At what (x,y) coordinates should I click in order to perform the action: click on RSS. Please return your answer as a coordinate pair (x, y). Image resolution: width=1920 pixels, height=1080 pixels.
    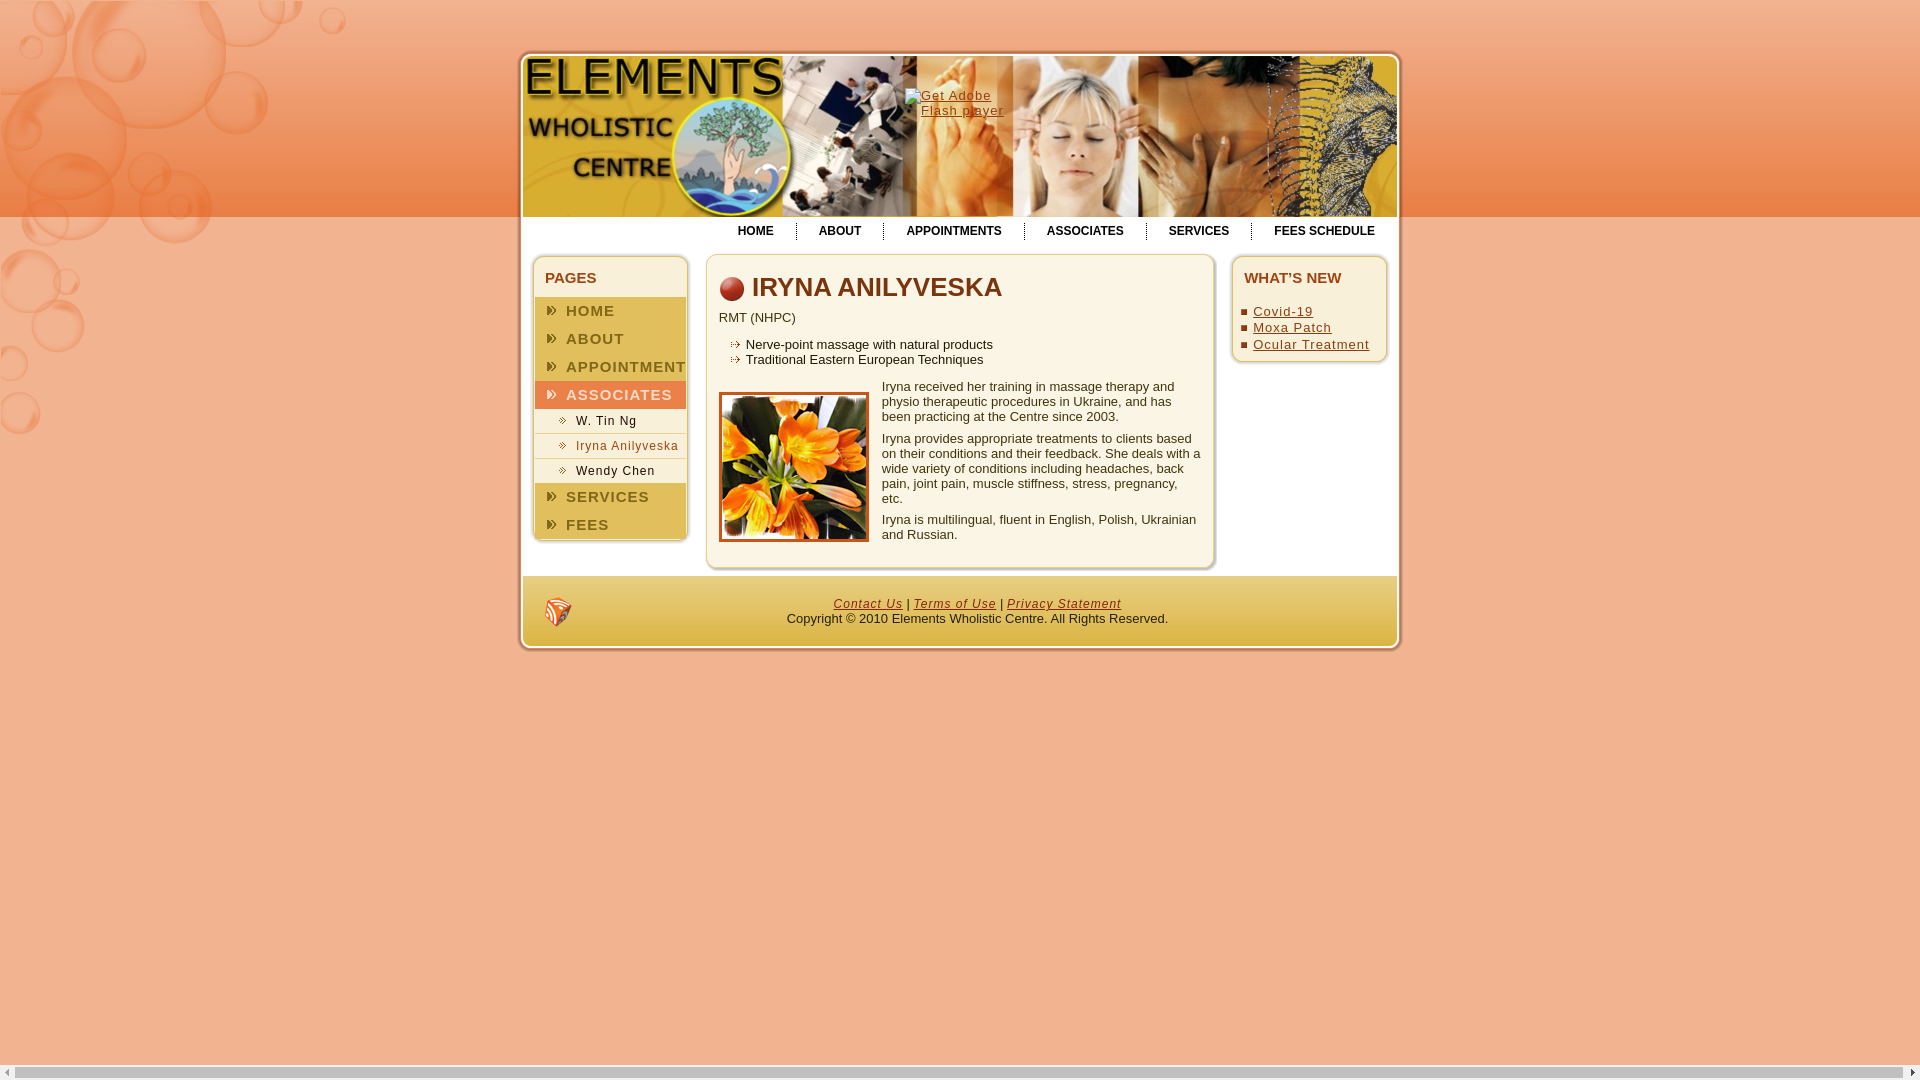
    Looking at the image, I should click on (558, 612).